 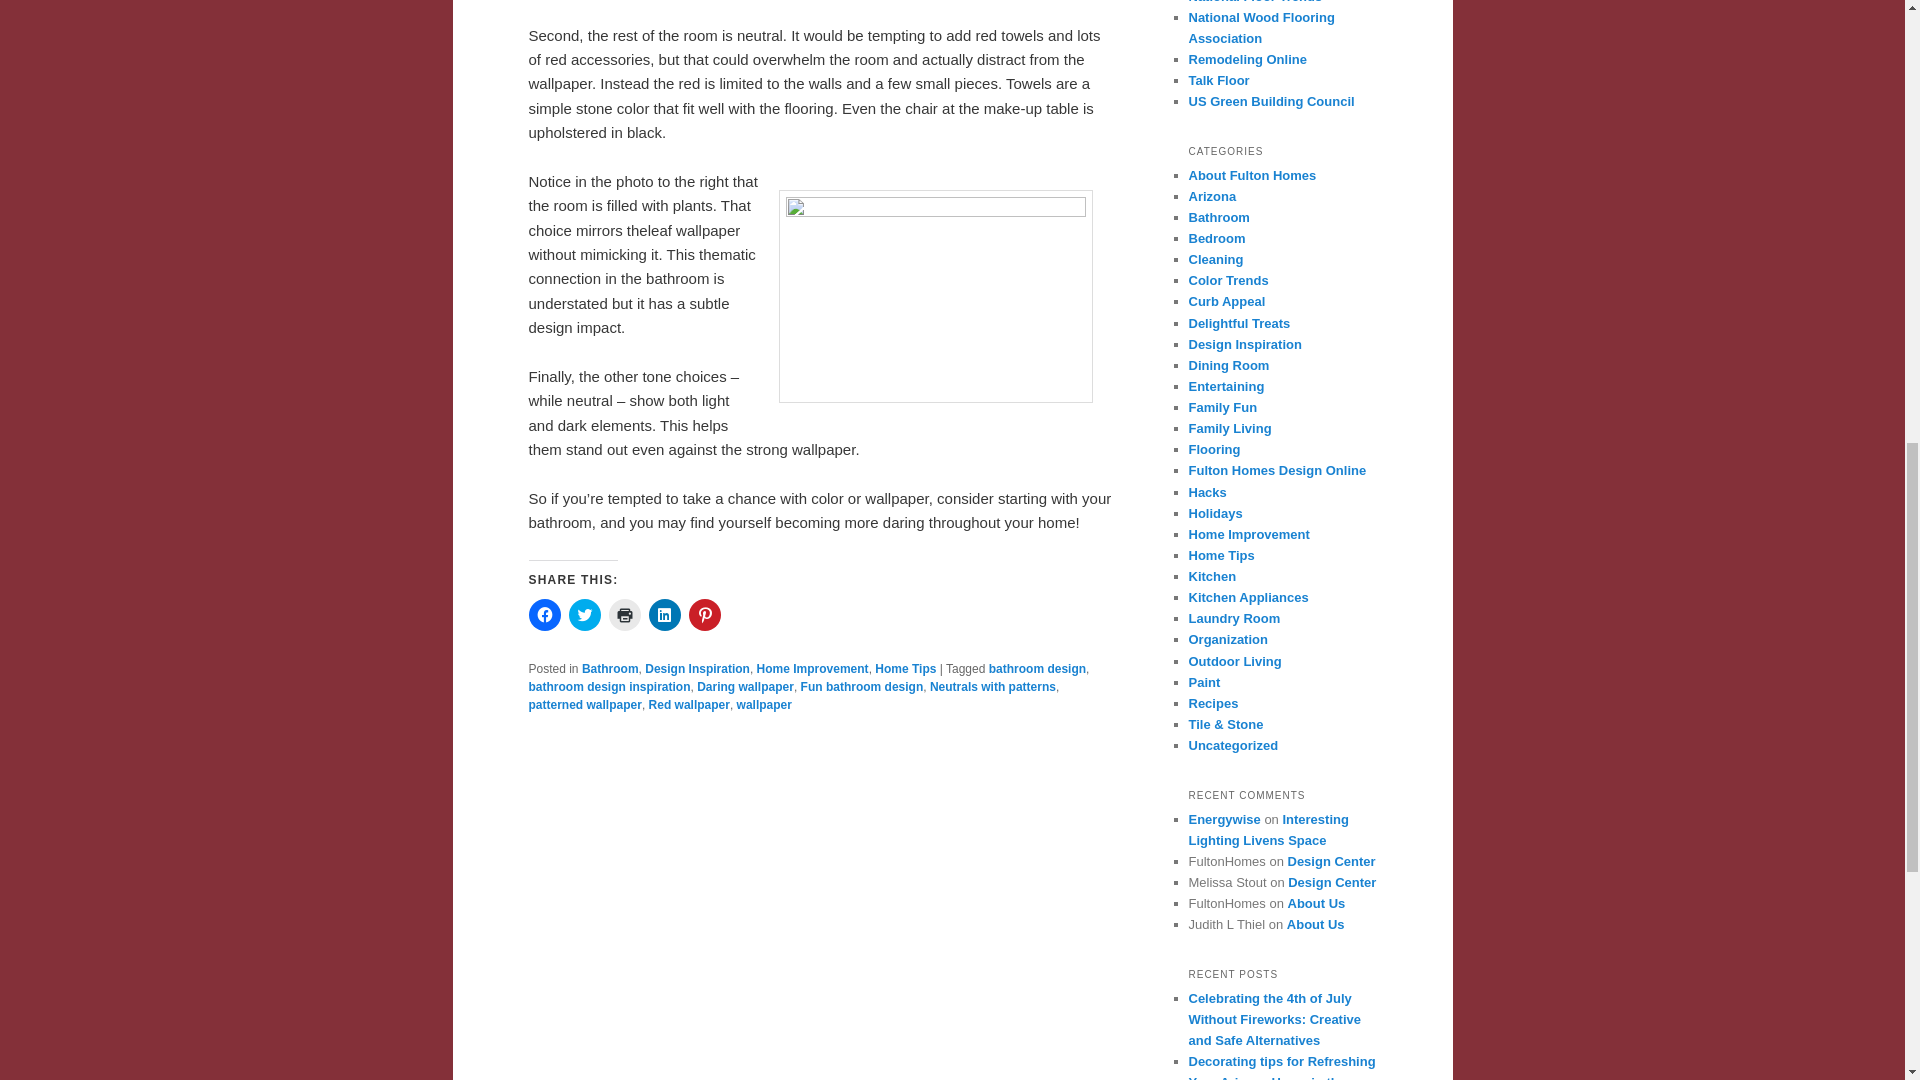 I want to click on bathroom design inspiration, so click(x=608, y=687).